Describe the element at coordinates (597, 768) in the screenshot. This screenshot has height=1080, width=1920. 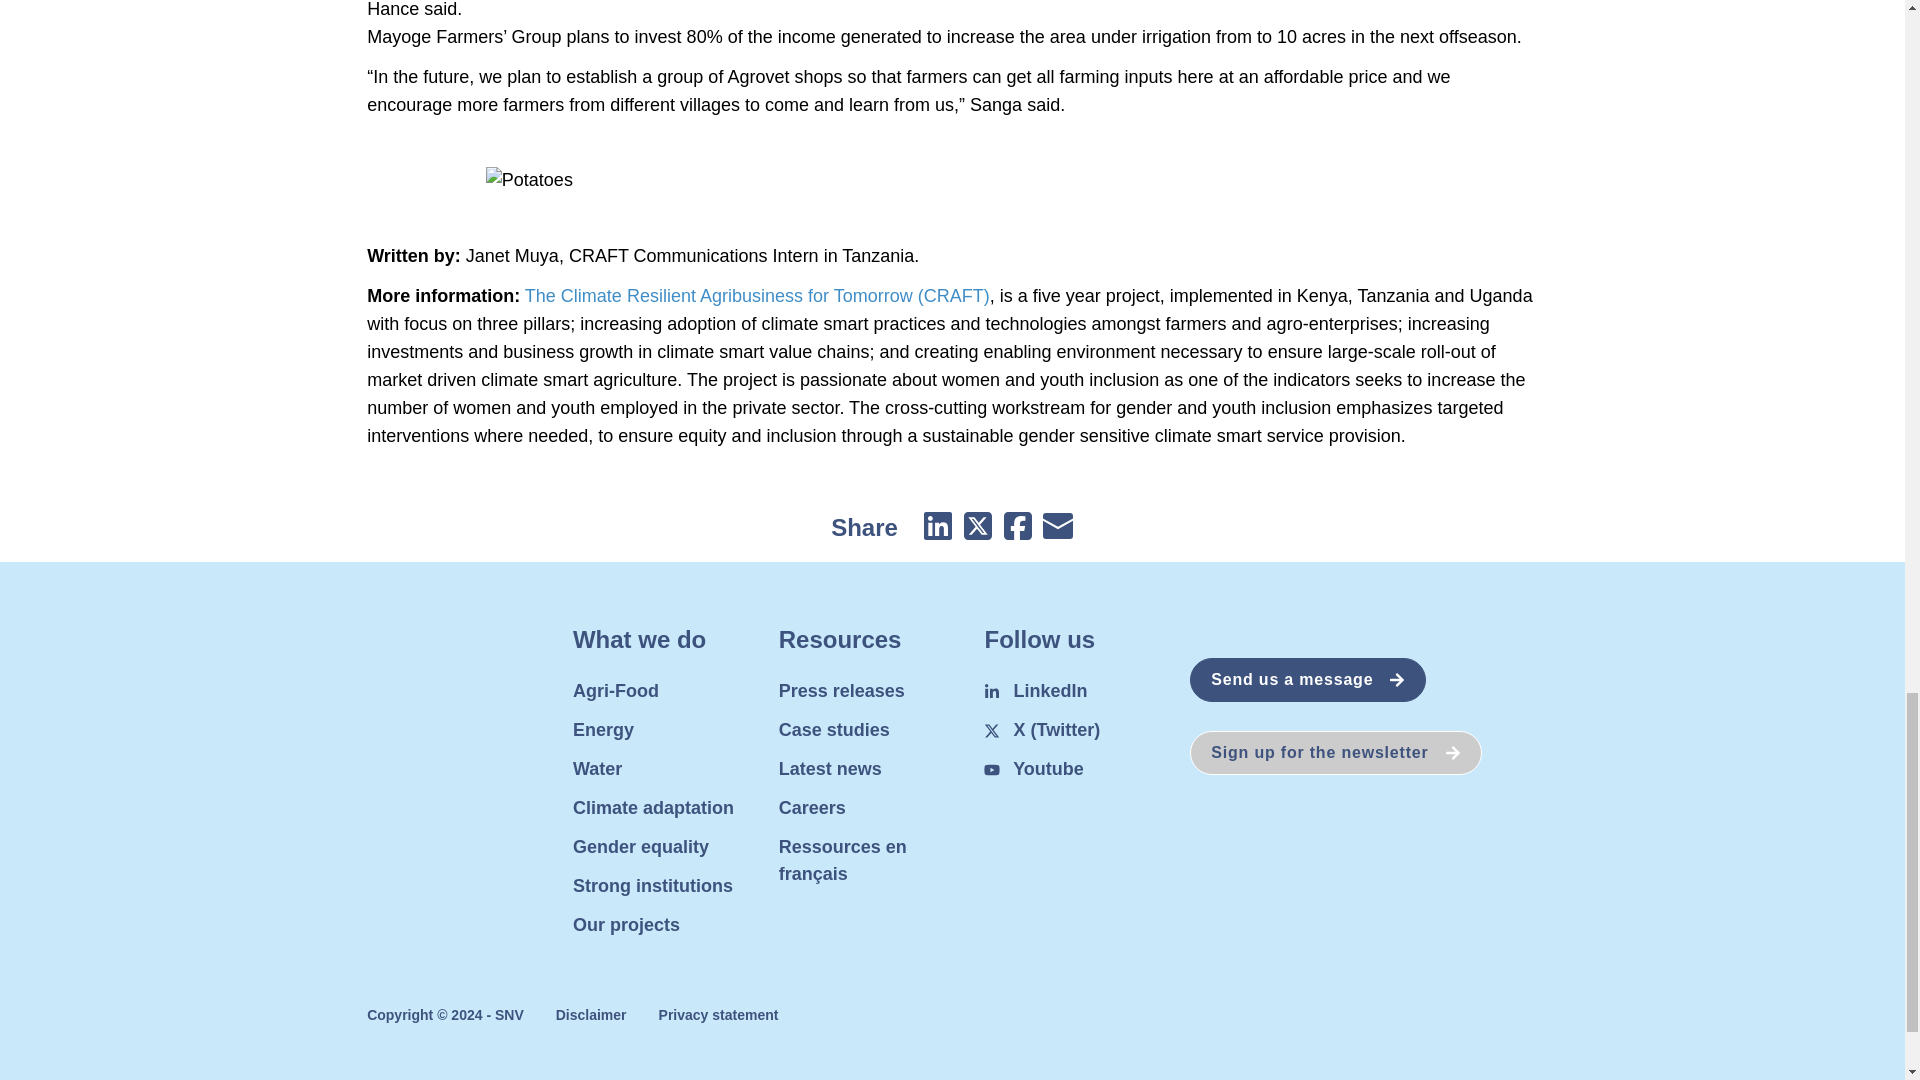
I see `Water` at that location.